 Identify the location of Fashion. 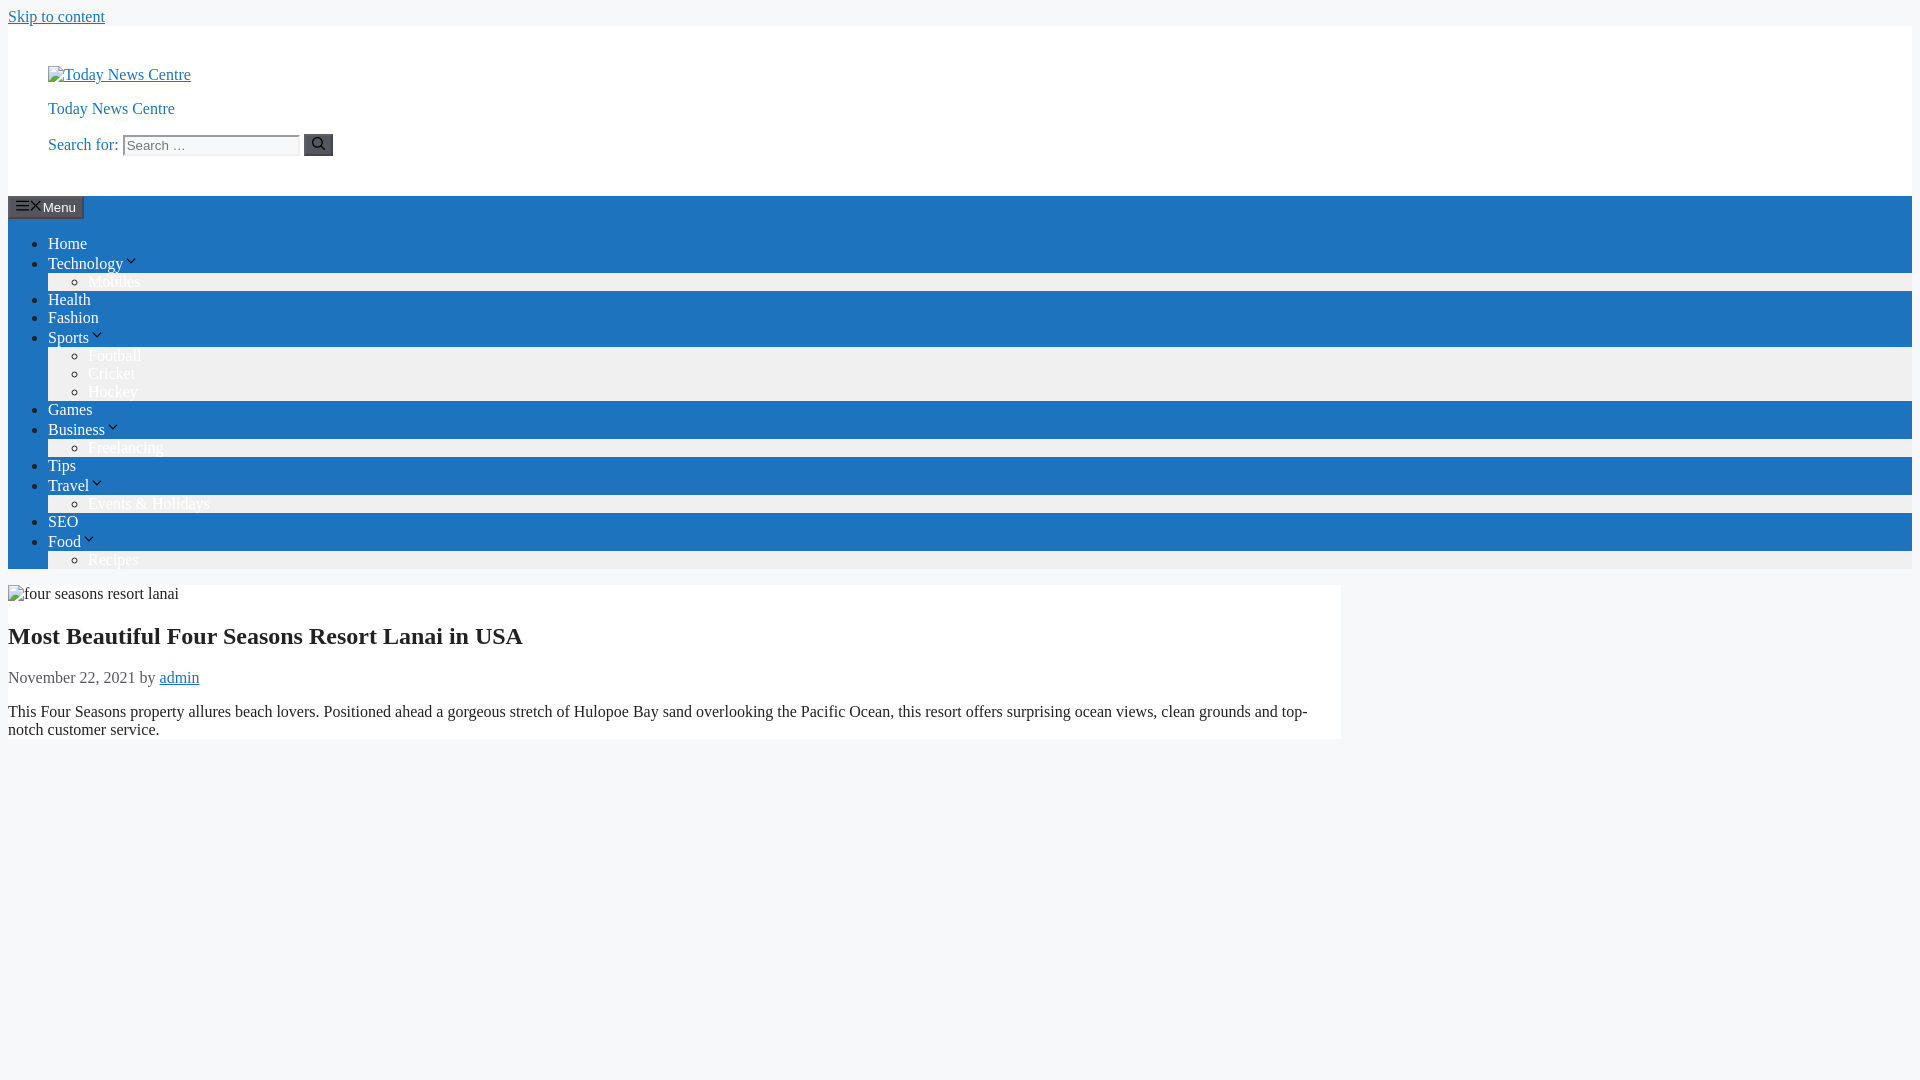
(74, 317).